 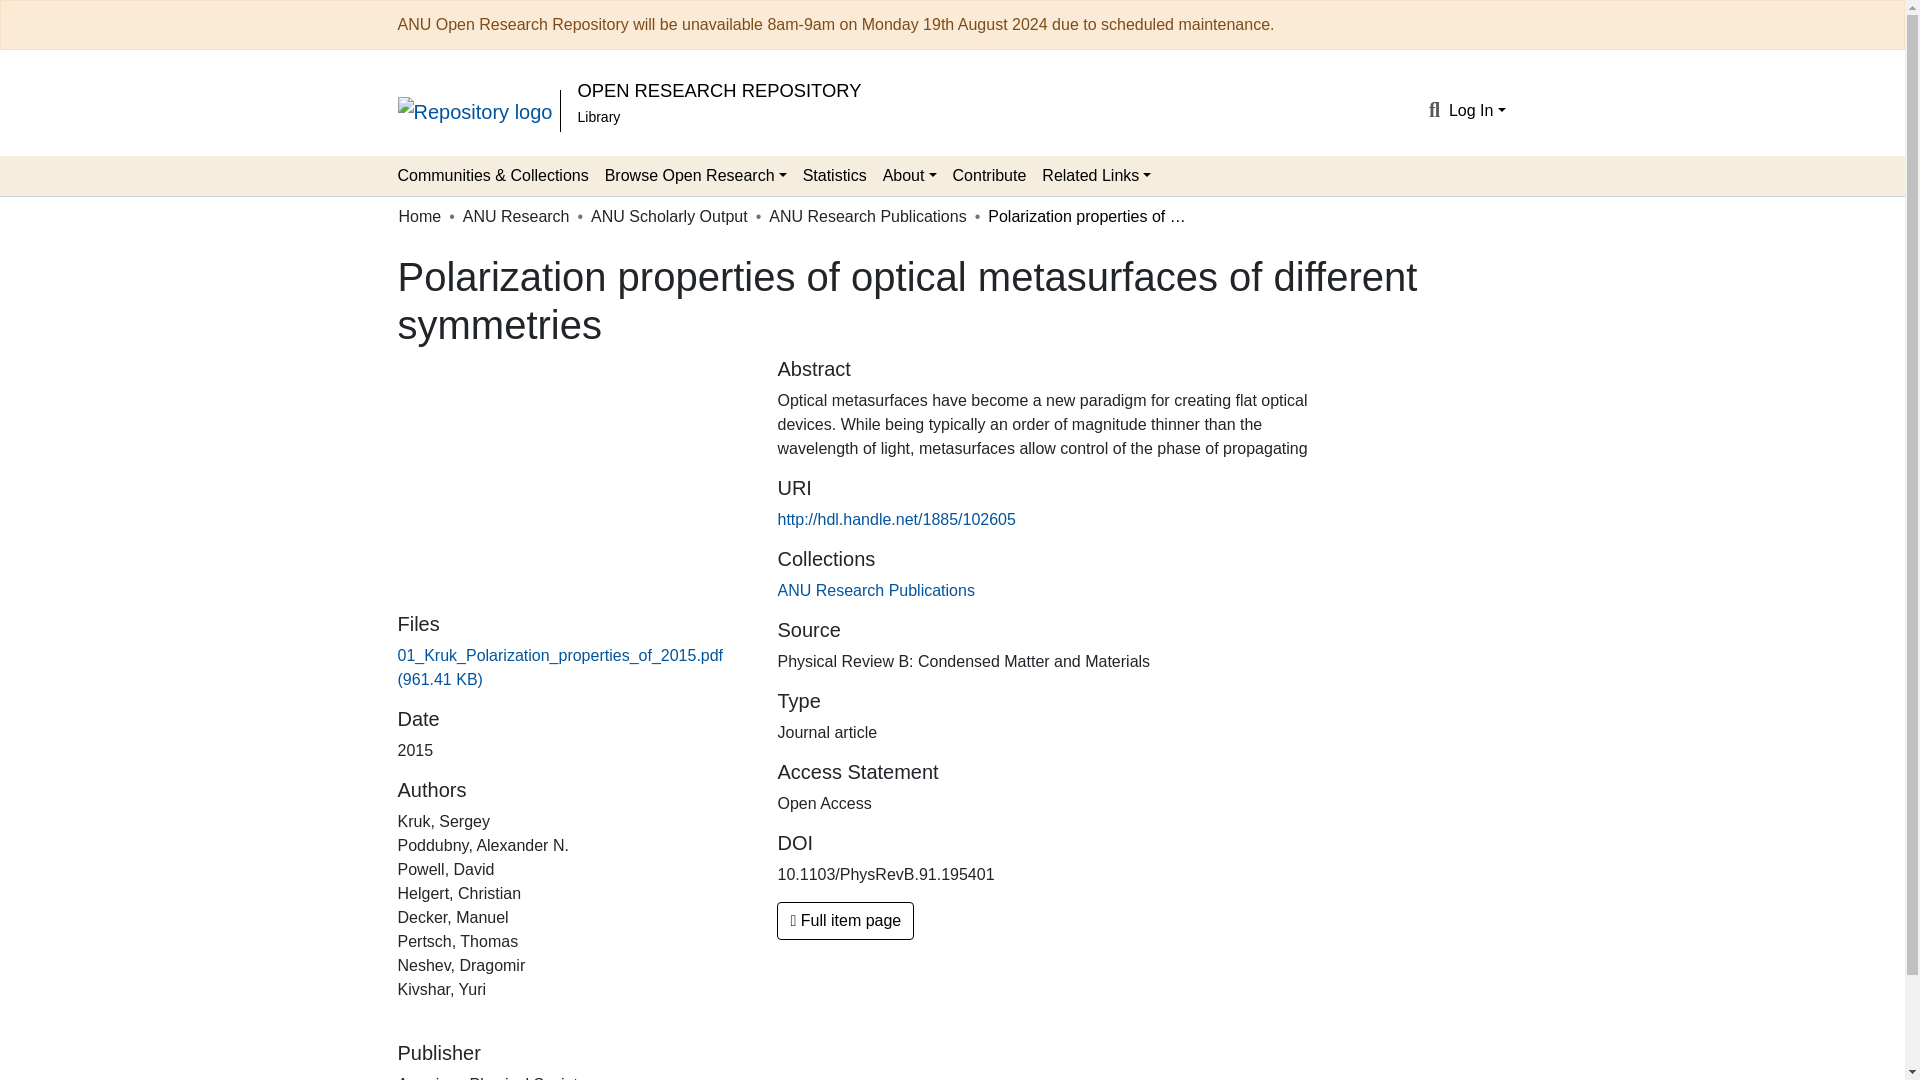 I want to click on Library, so click(x=598, y=117).